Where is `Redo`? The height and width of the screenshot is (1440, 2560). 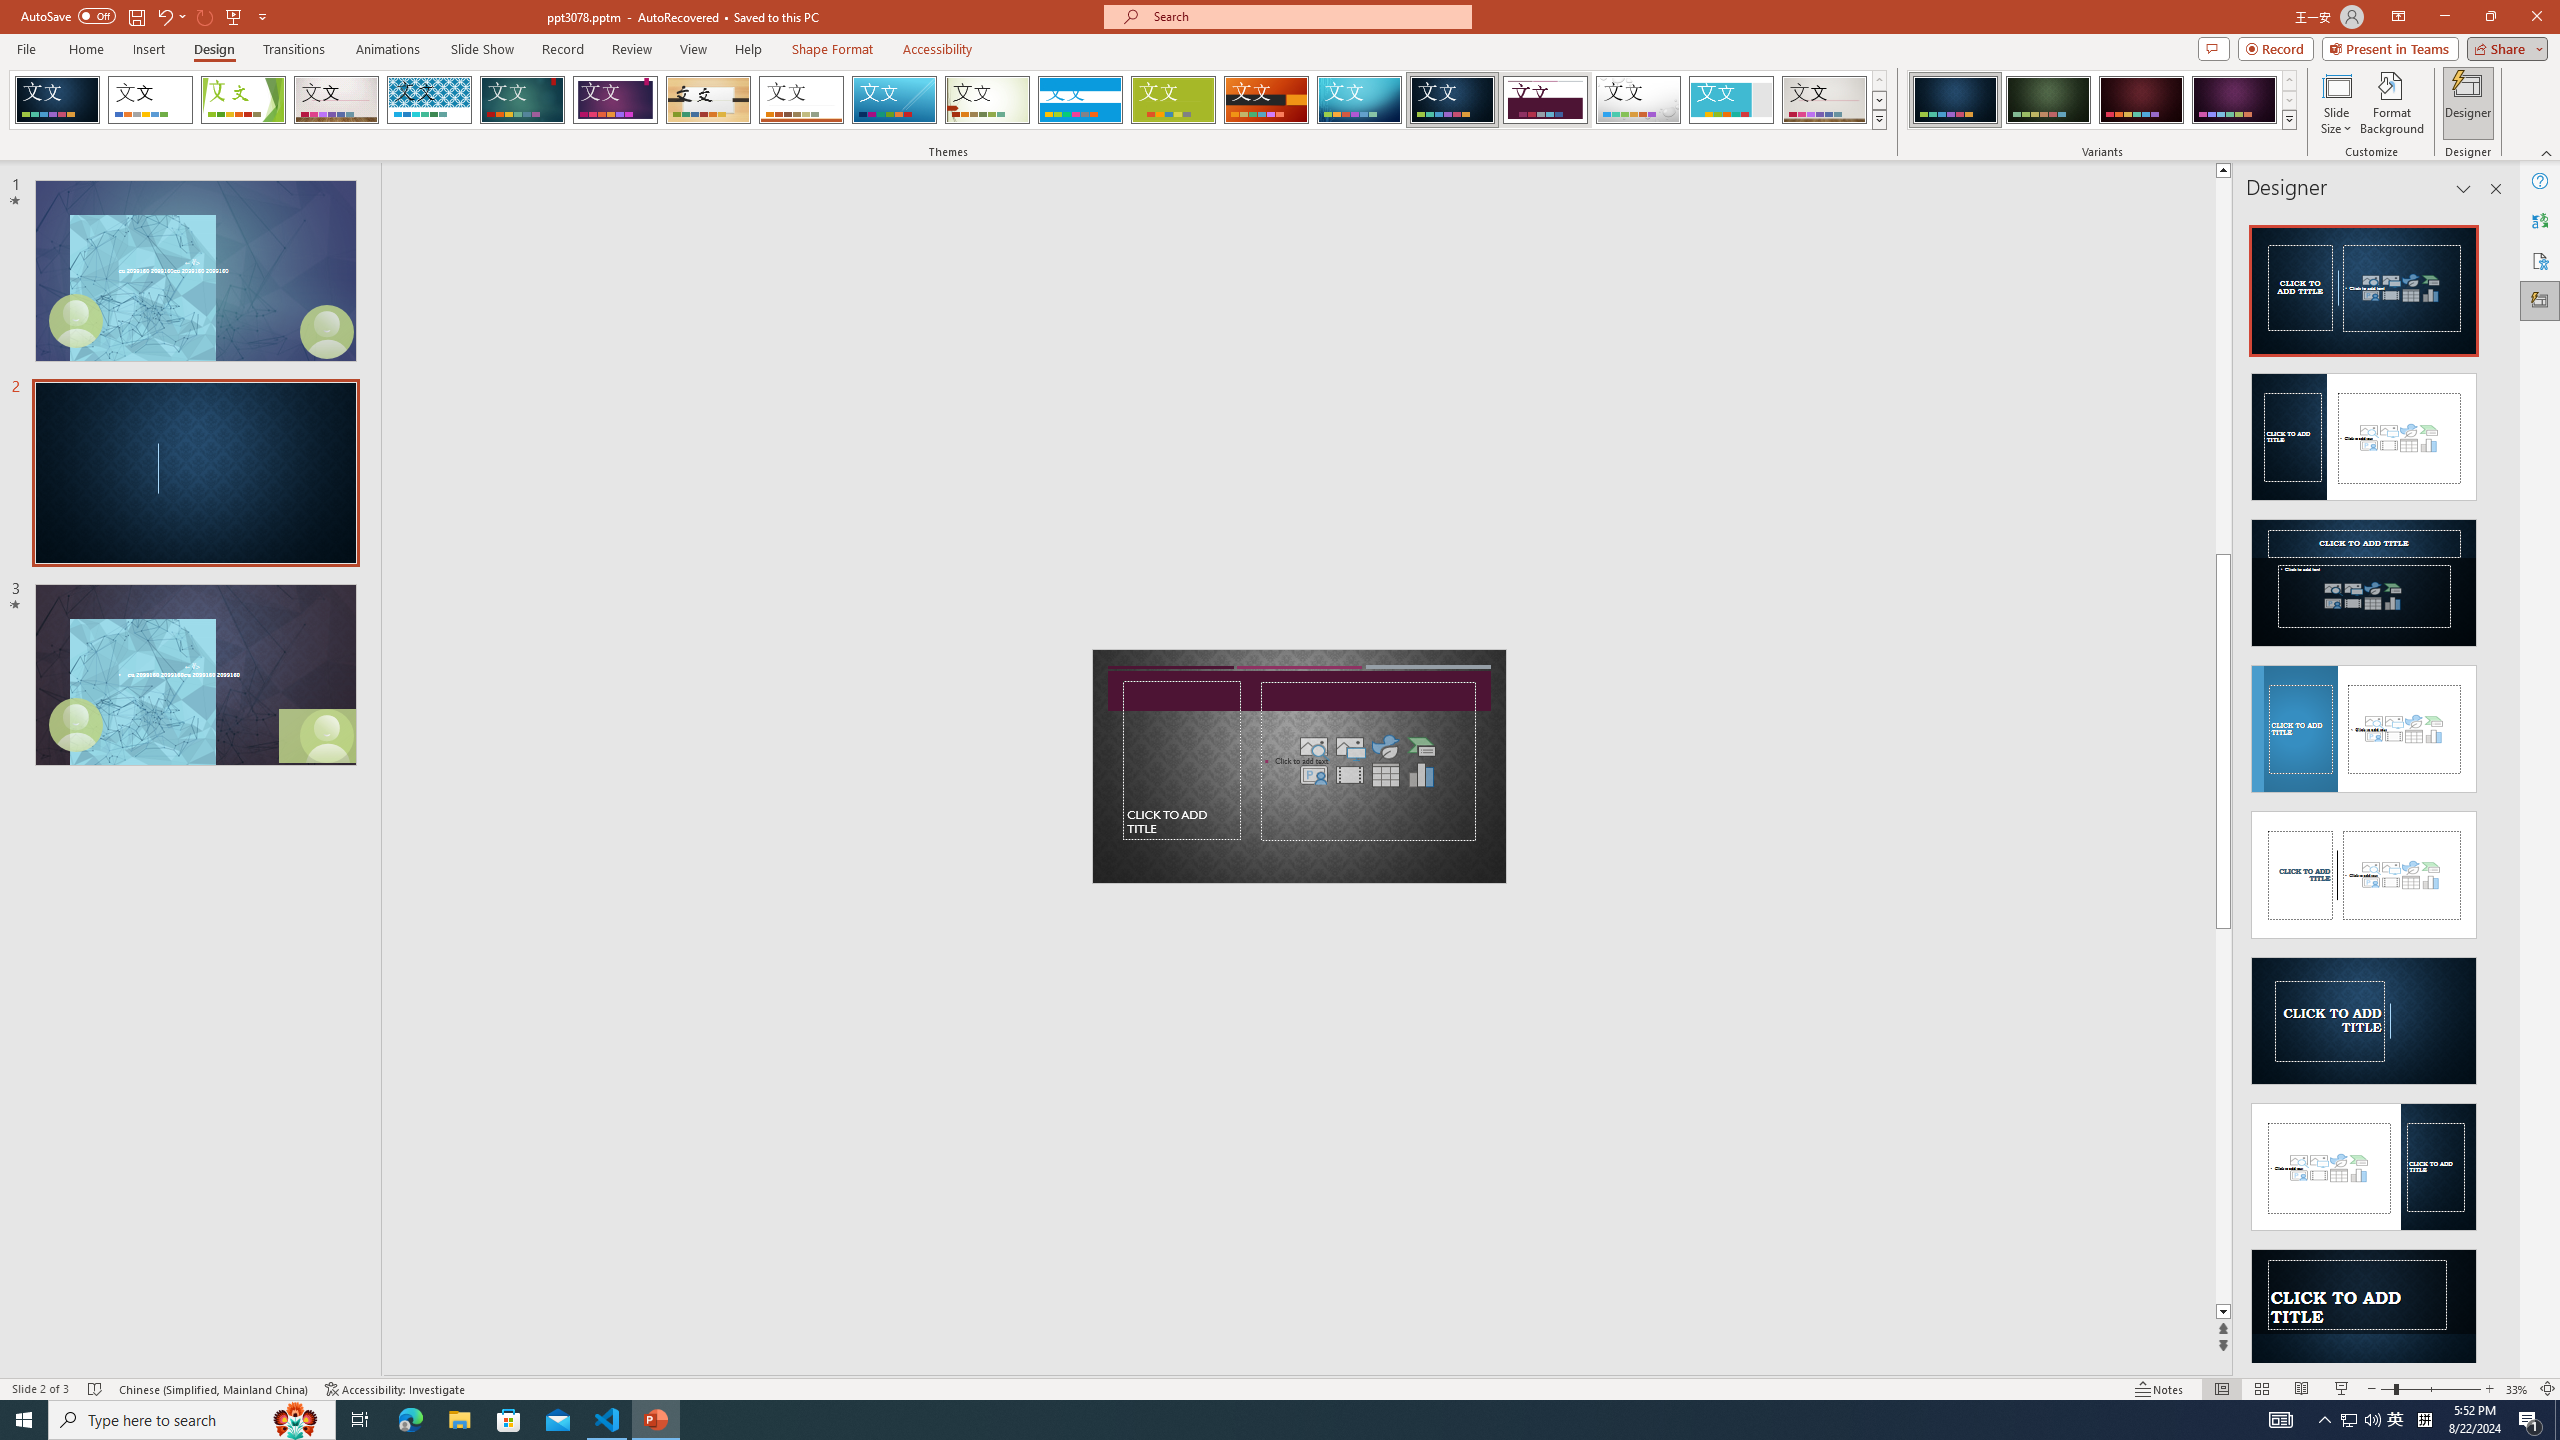 Redo is located at coordinates (206, 16).